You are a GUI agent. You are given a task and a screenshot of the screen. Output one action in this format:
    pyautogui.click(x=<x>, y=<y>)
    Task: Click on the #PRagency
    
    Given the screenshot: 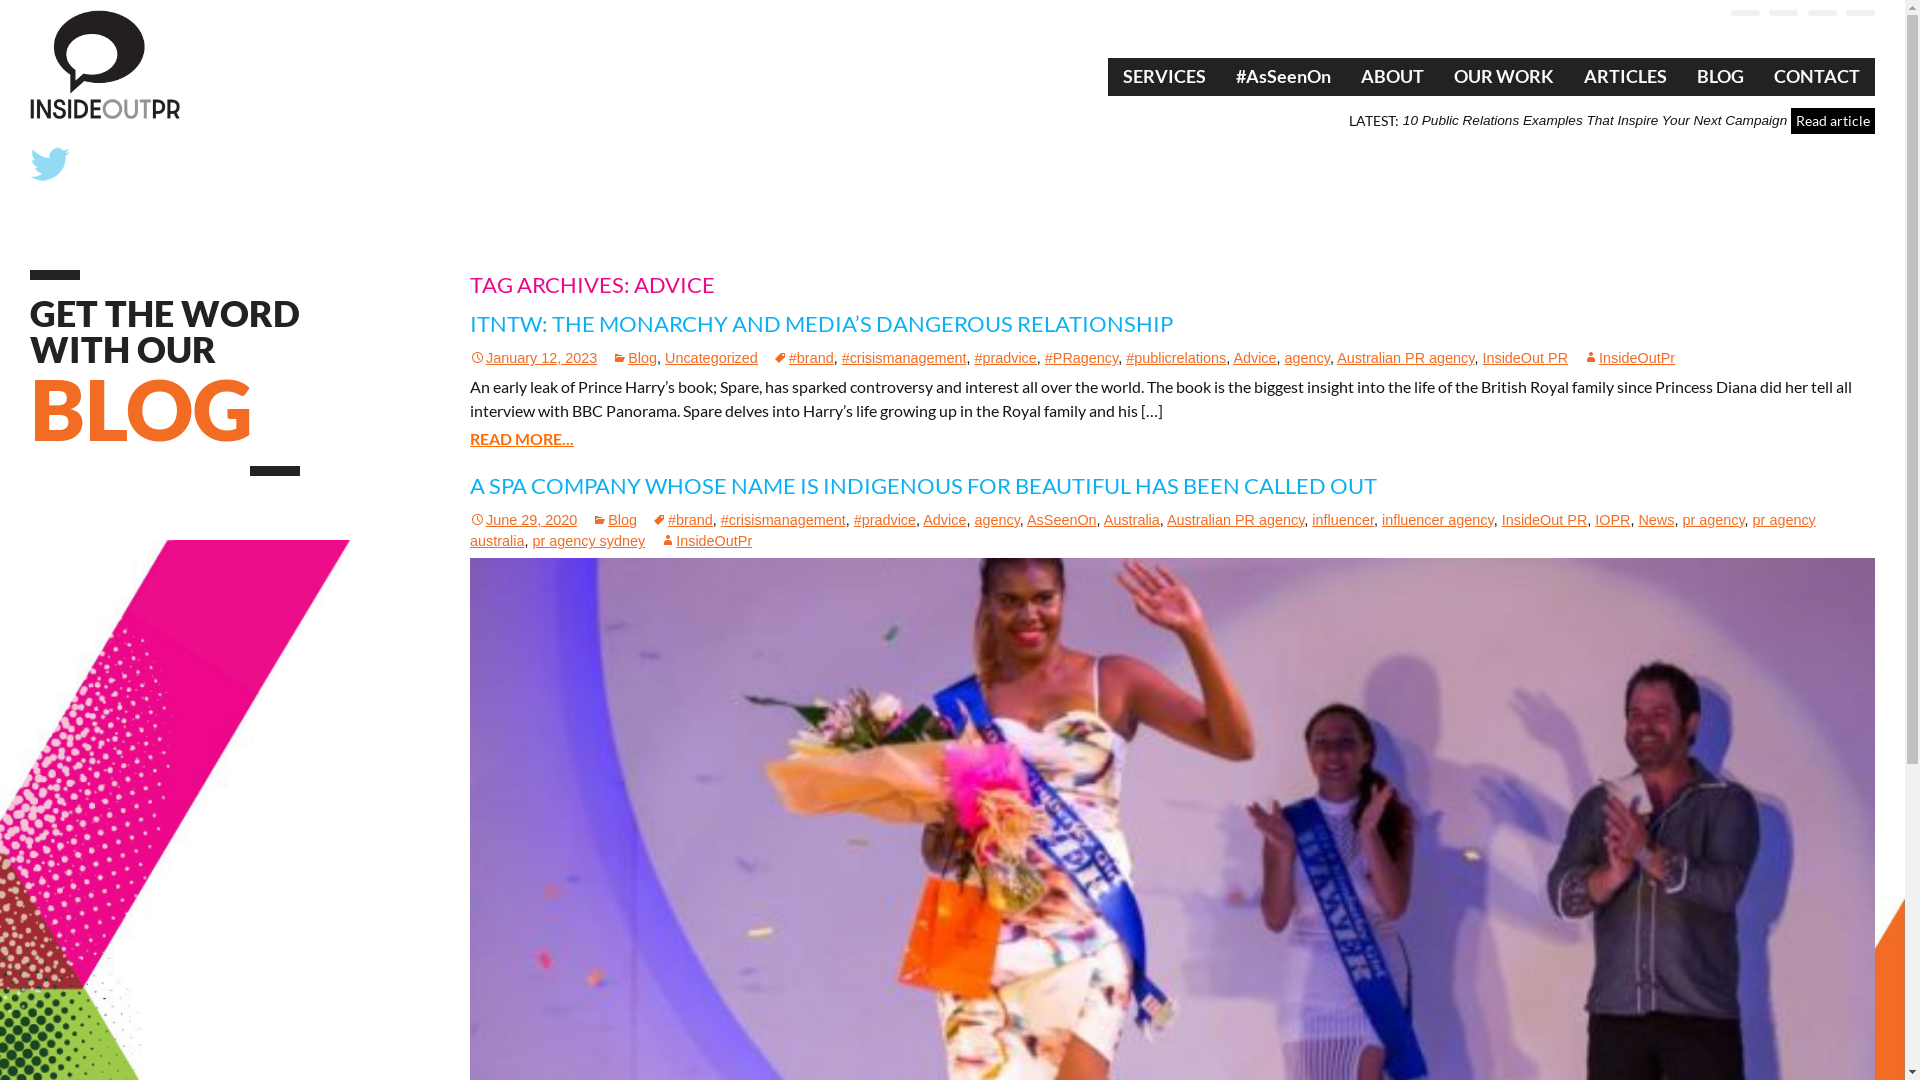 What is the action you would take?
    pyautogui.click(x=1082, y=358)
    